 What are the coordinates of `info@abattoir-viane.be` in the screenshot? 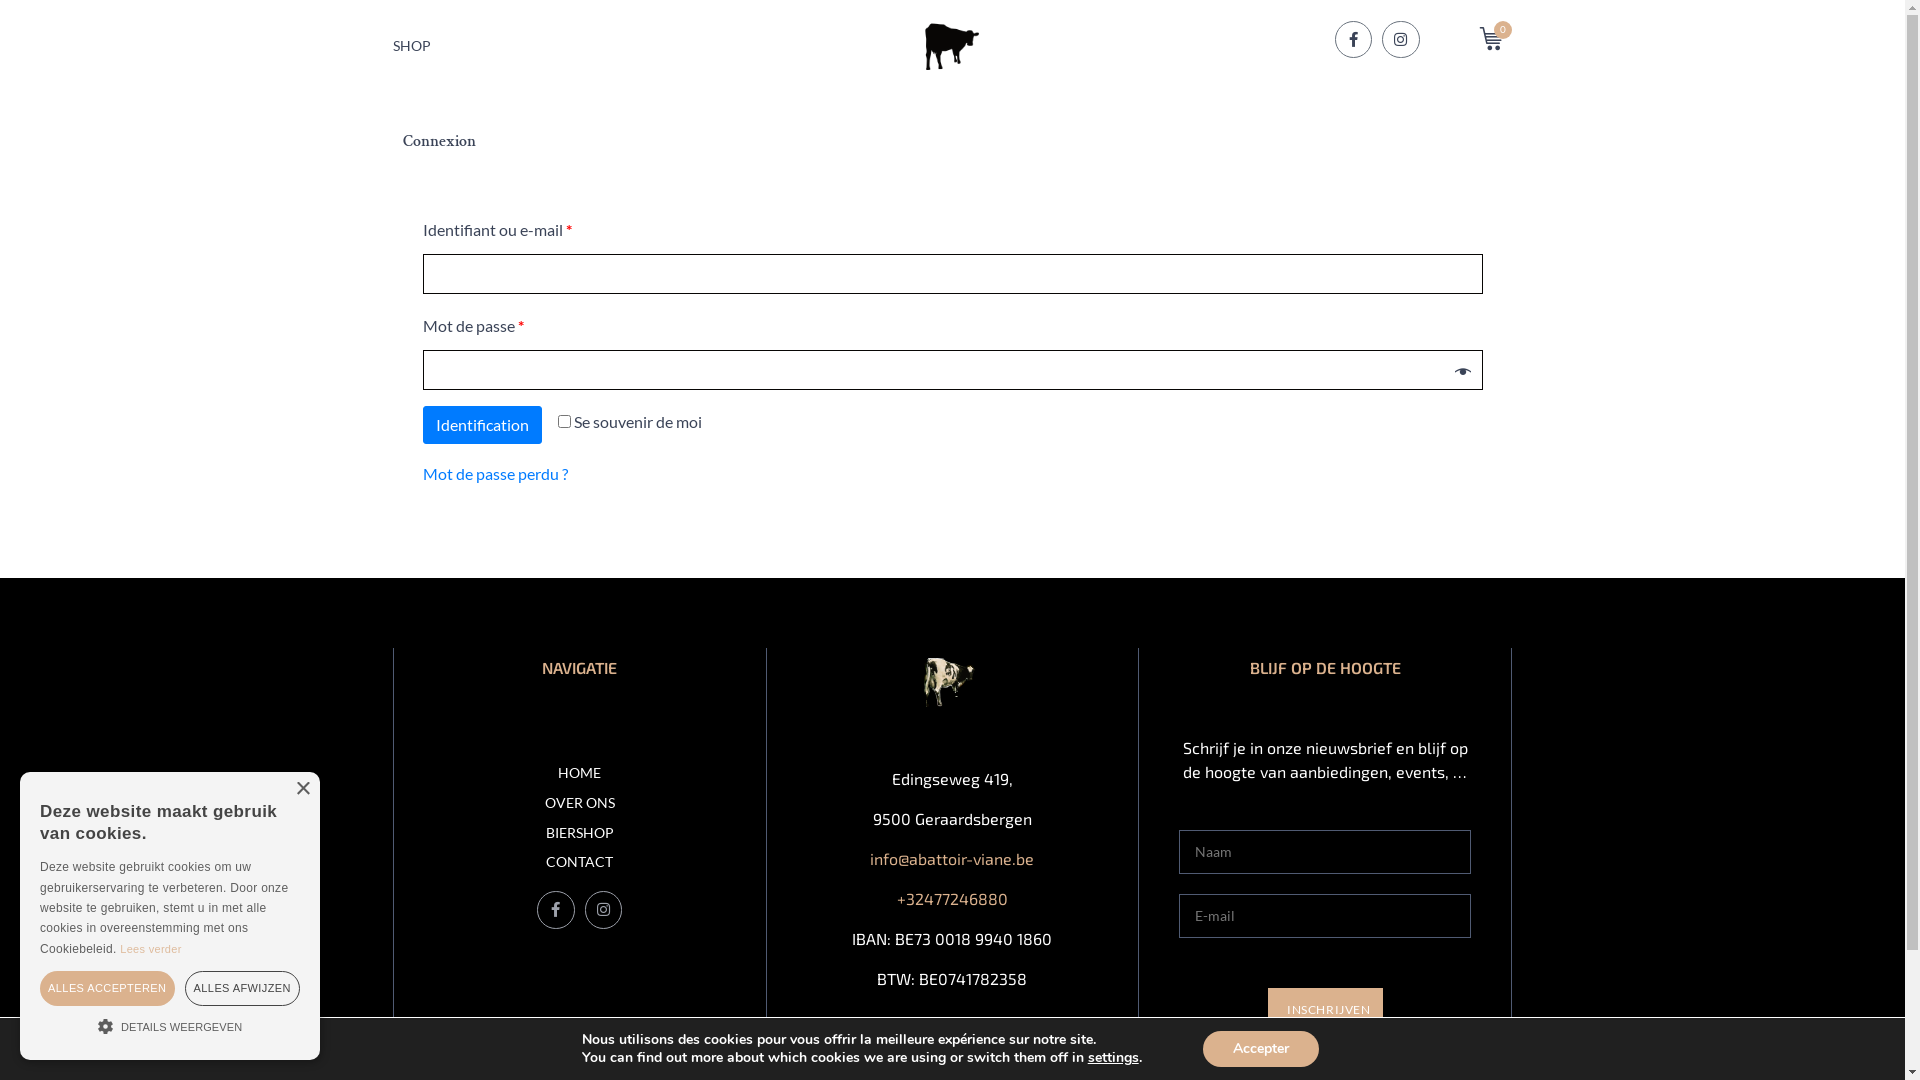 It's located at (952, 858).